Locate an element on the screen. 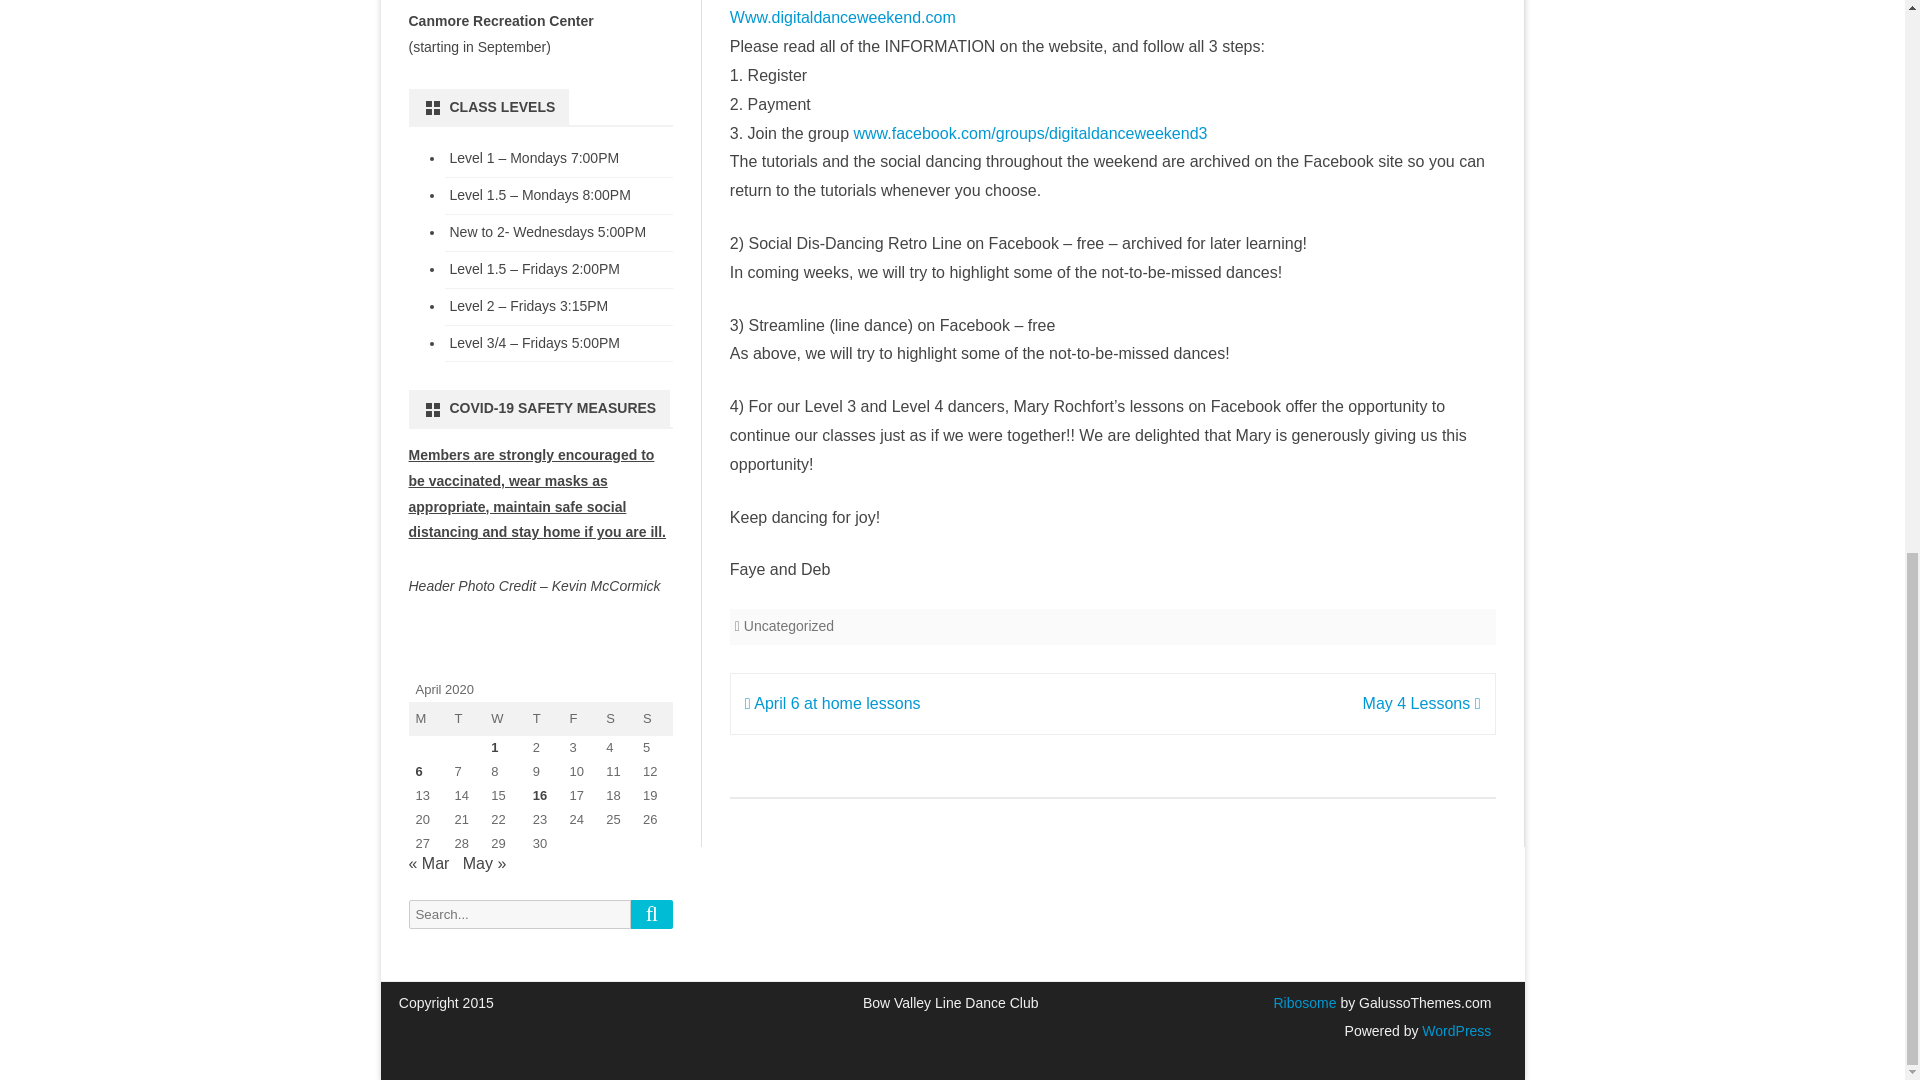 The height and width of the screenshot is (1080, 1920). Wednesday is located at coordinates (504, 718).